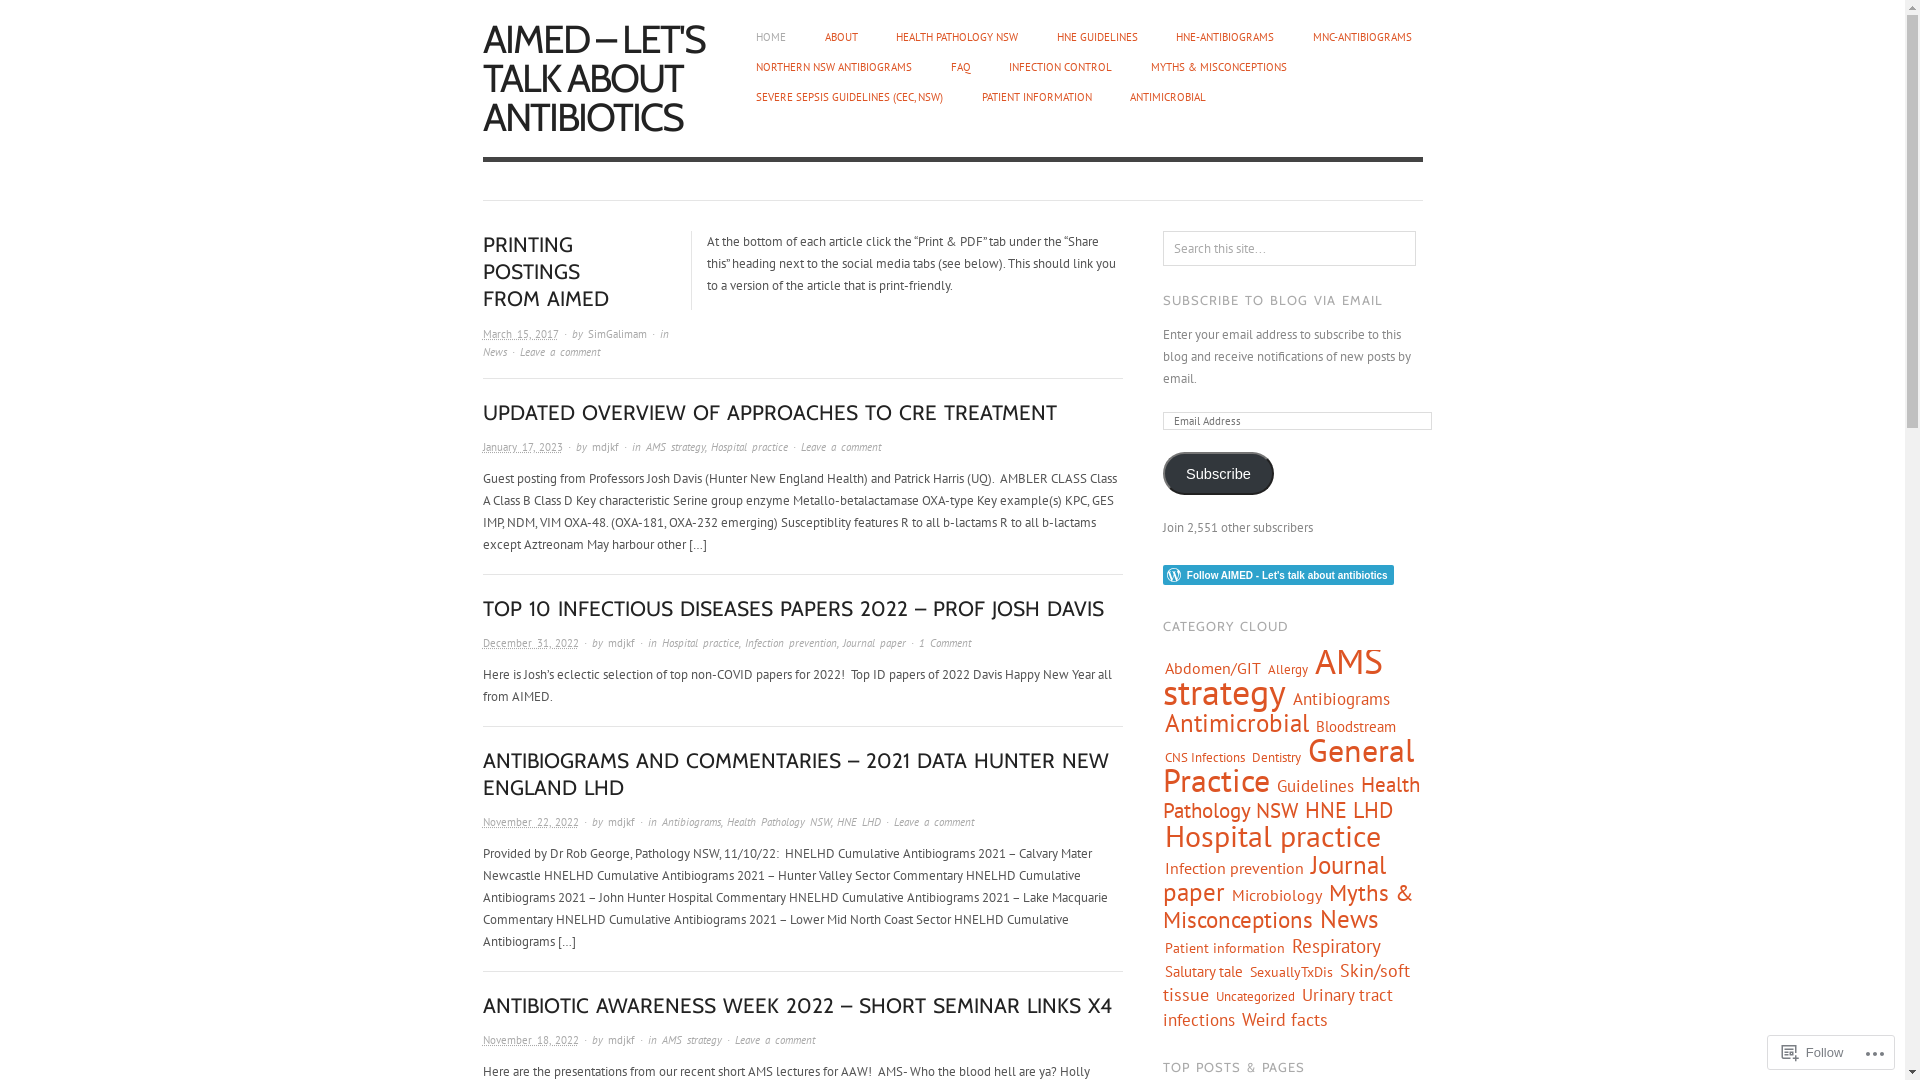 This screenshot has width=1920, height=1080. I want to click on AMS strategy, so click(1272, 676).